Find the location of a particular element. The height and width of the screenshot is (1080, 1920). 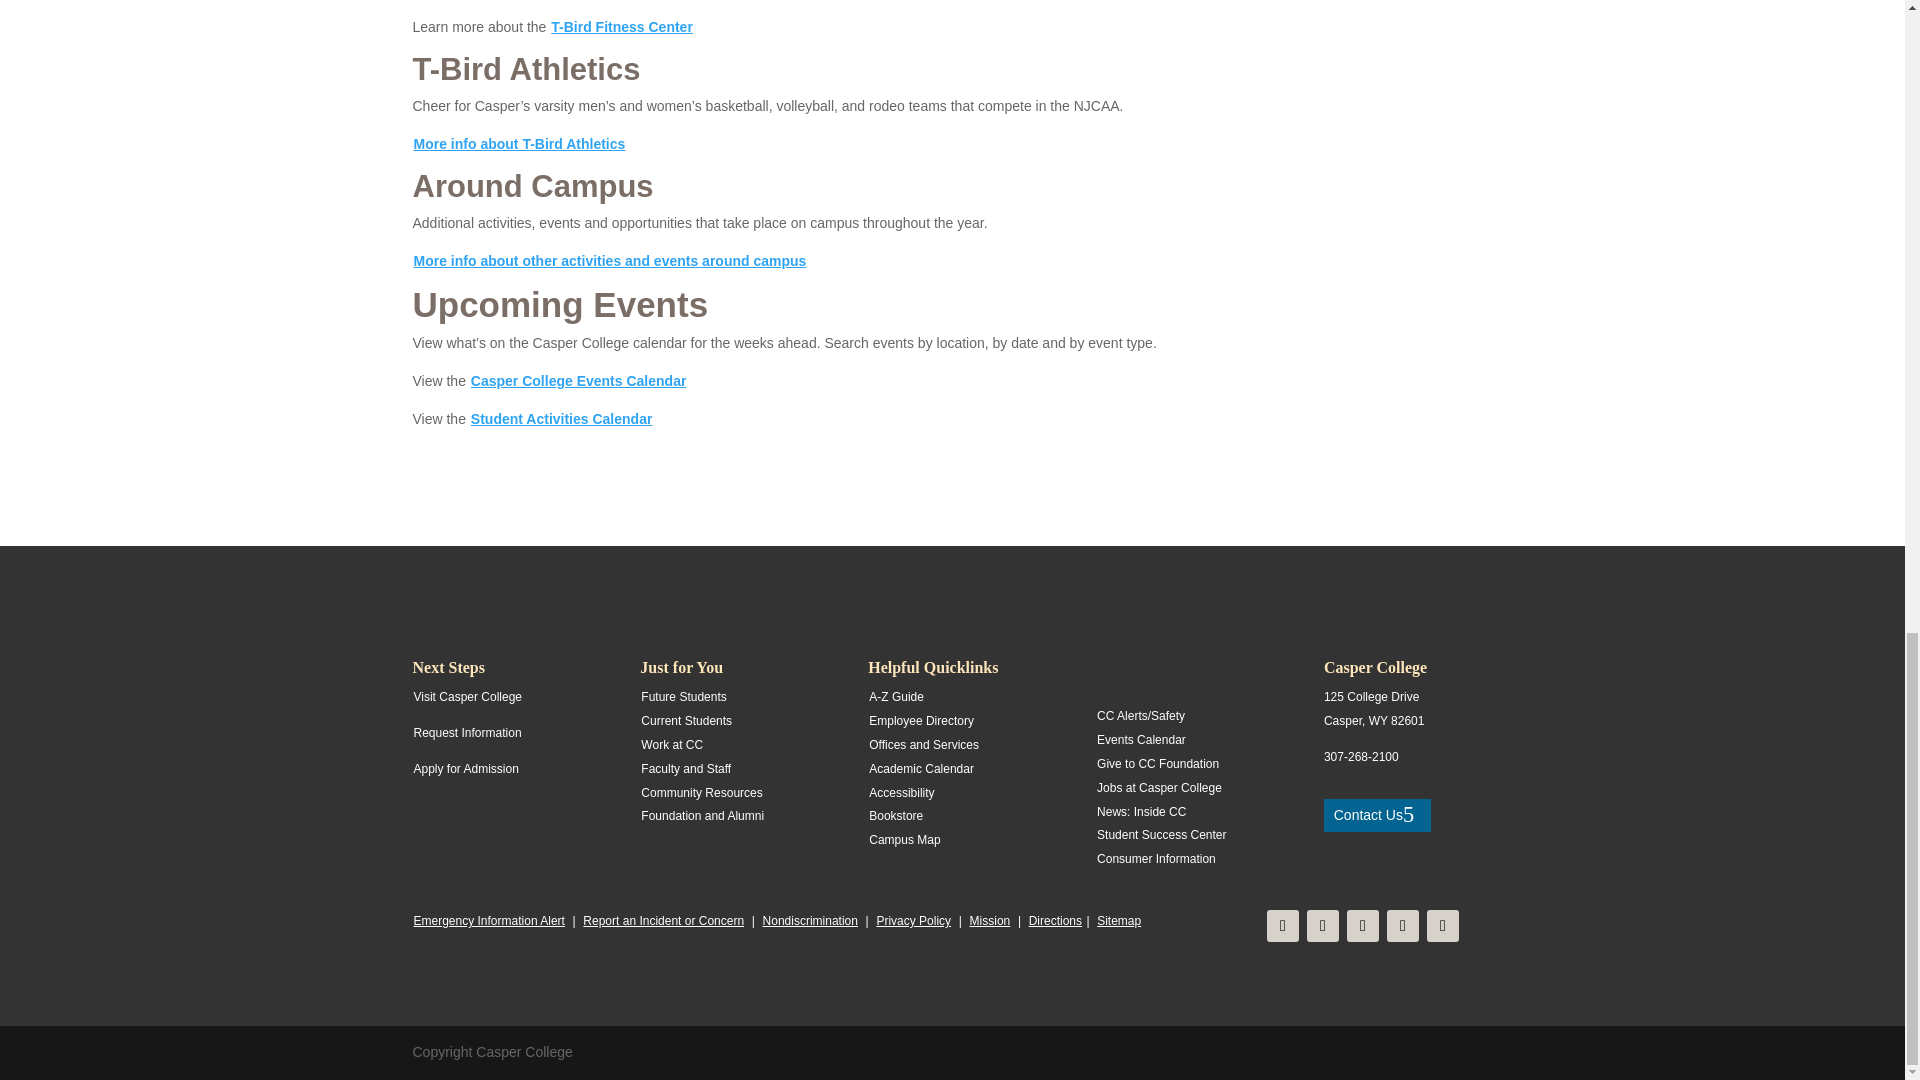

Follow on LinkedIn is located at coordinates (1442, 926).